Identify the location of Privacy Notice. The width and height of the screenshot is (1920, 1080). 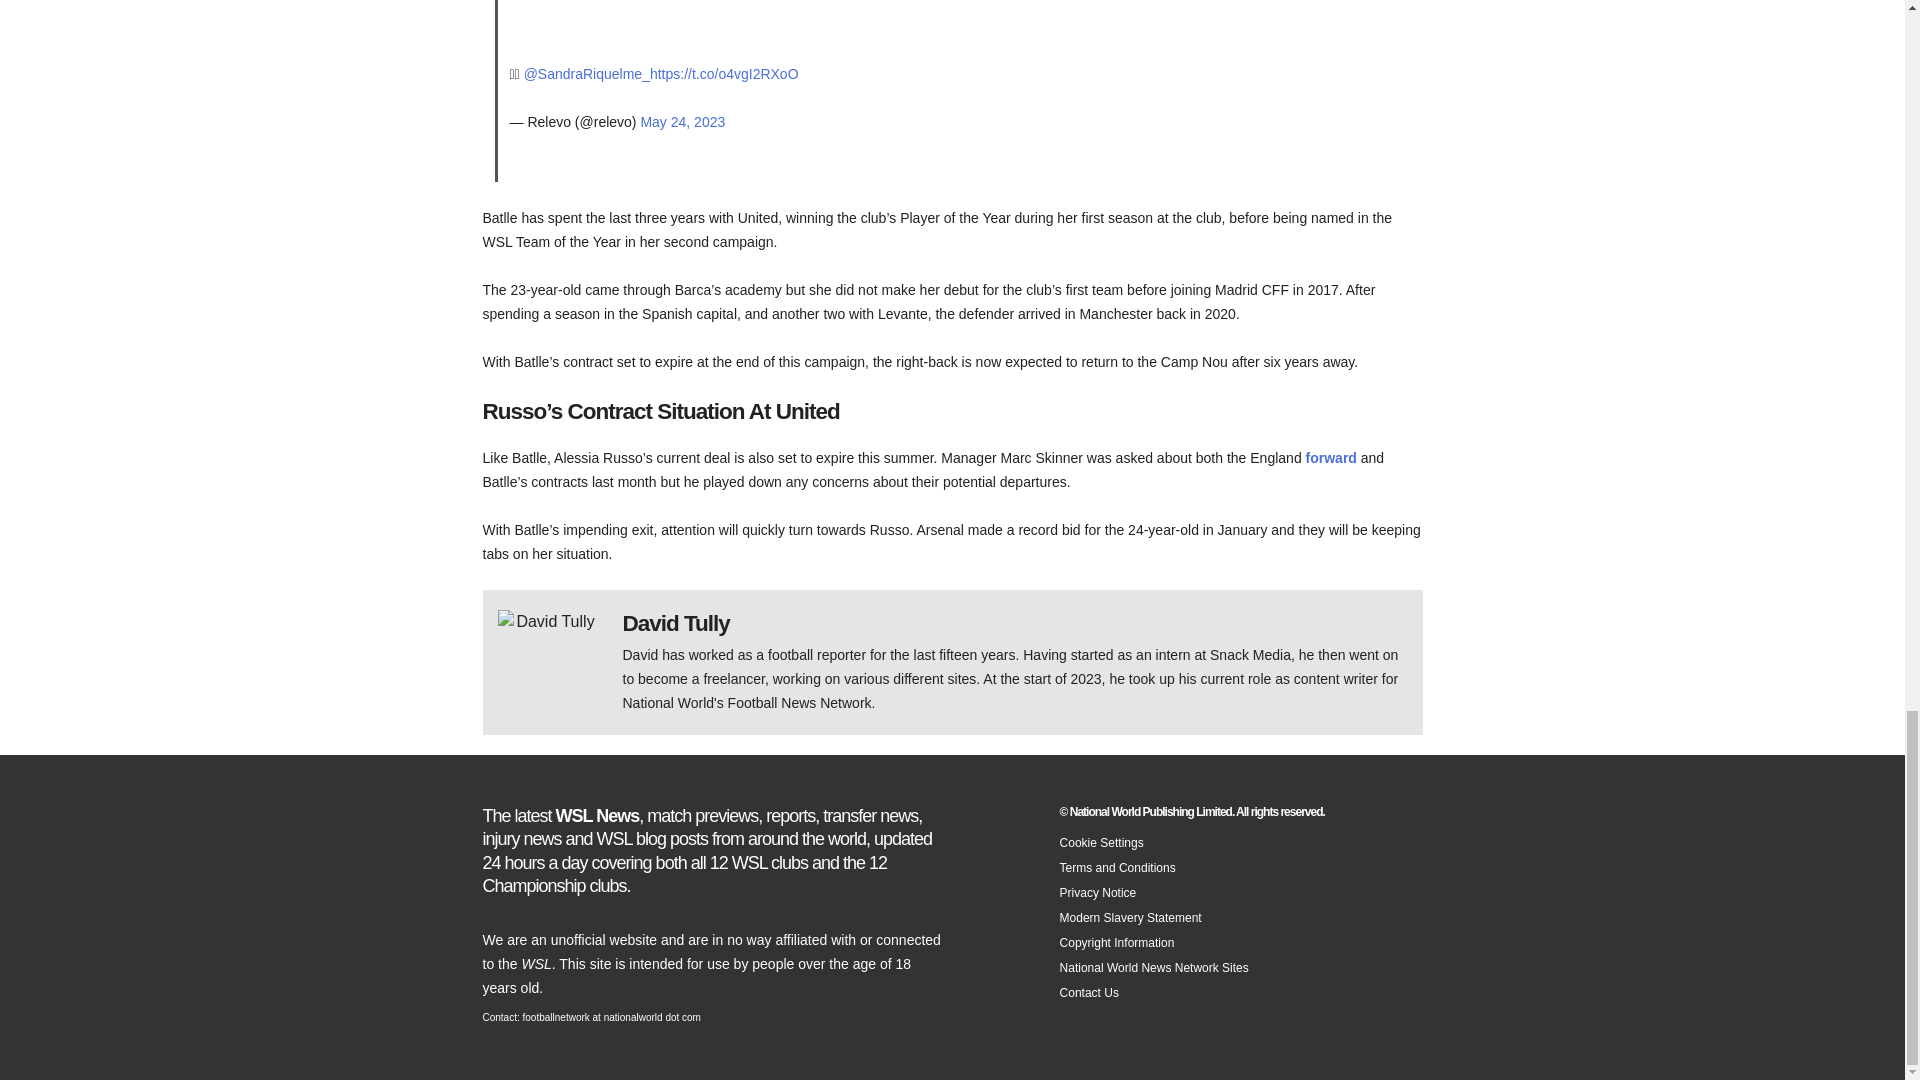
(1098, 892).